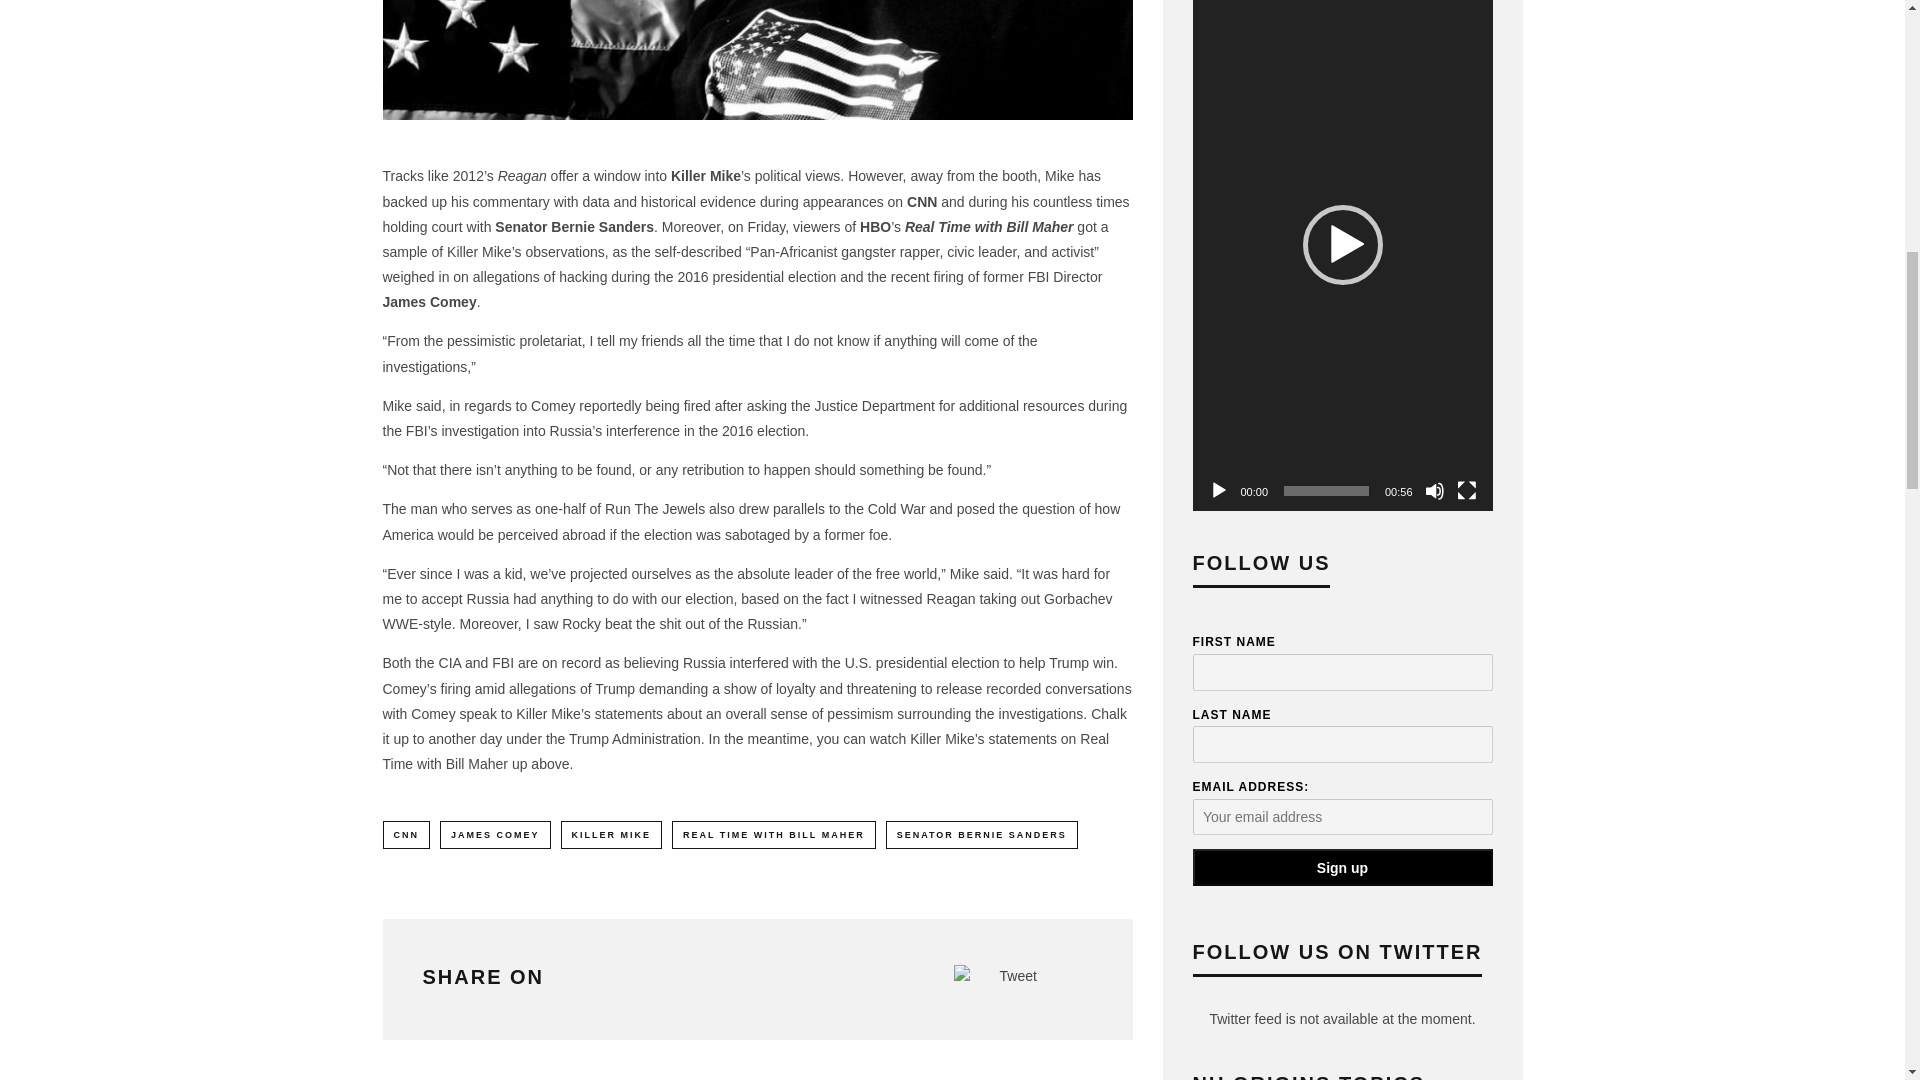 The width and height of the screenshot is (1920, 1080). What do you see at coordinates (1466, 490) in the screenshot?
I see `Fullscreen` at bounding box center [1466, 490].